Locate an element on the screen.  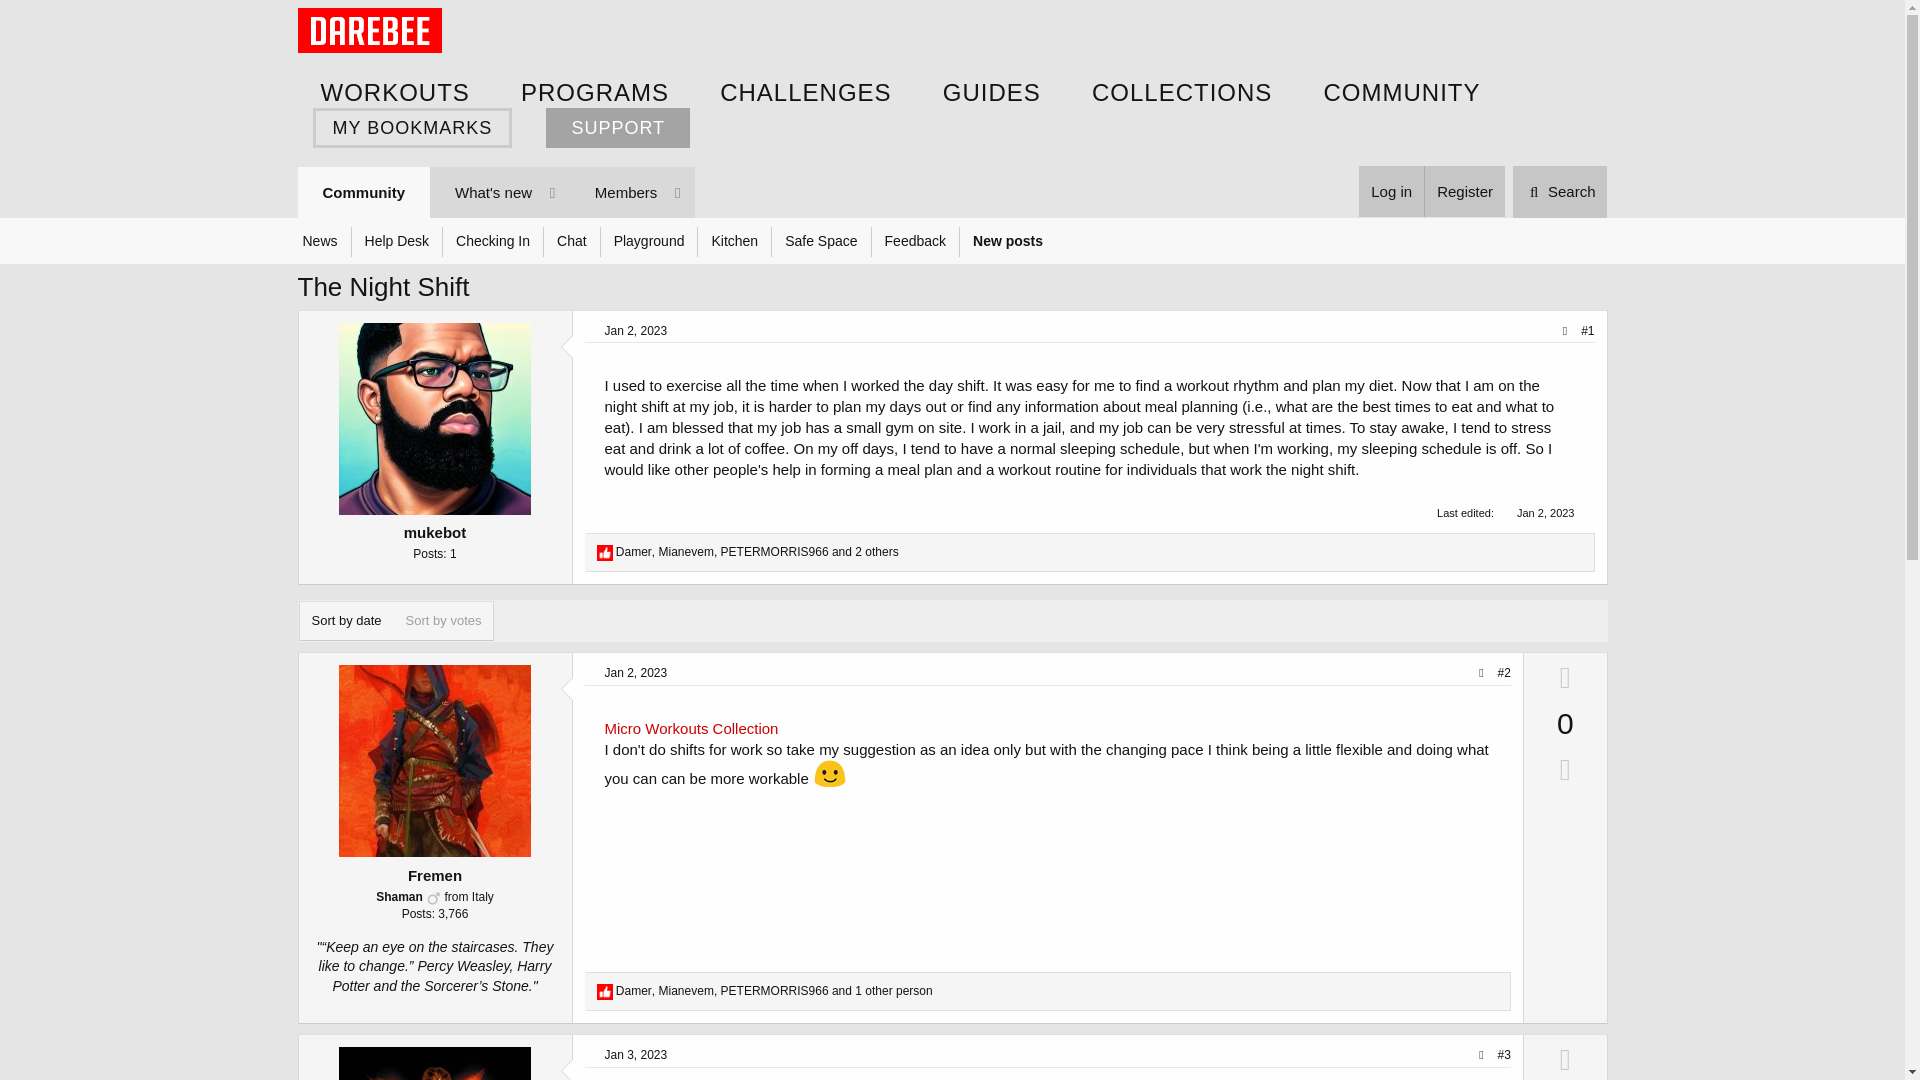
GUIDES is located at coordinates (604, 552).